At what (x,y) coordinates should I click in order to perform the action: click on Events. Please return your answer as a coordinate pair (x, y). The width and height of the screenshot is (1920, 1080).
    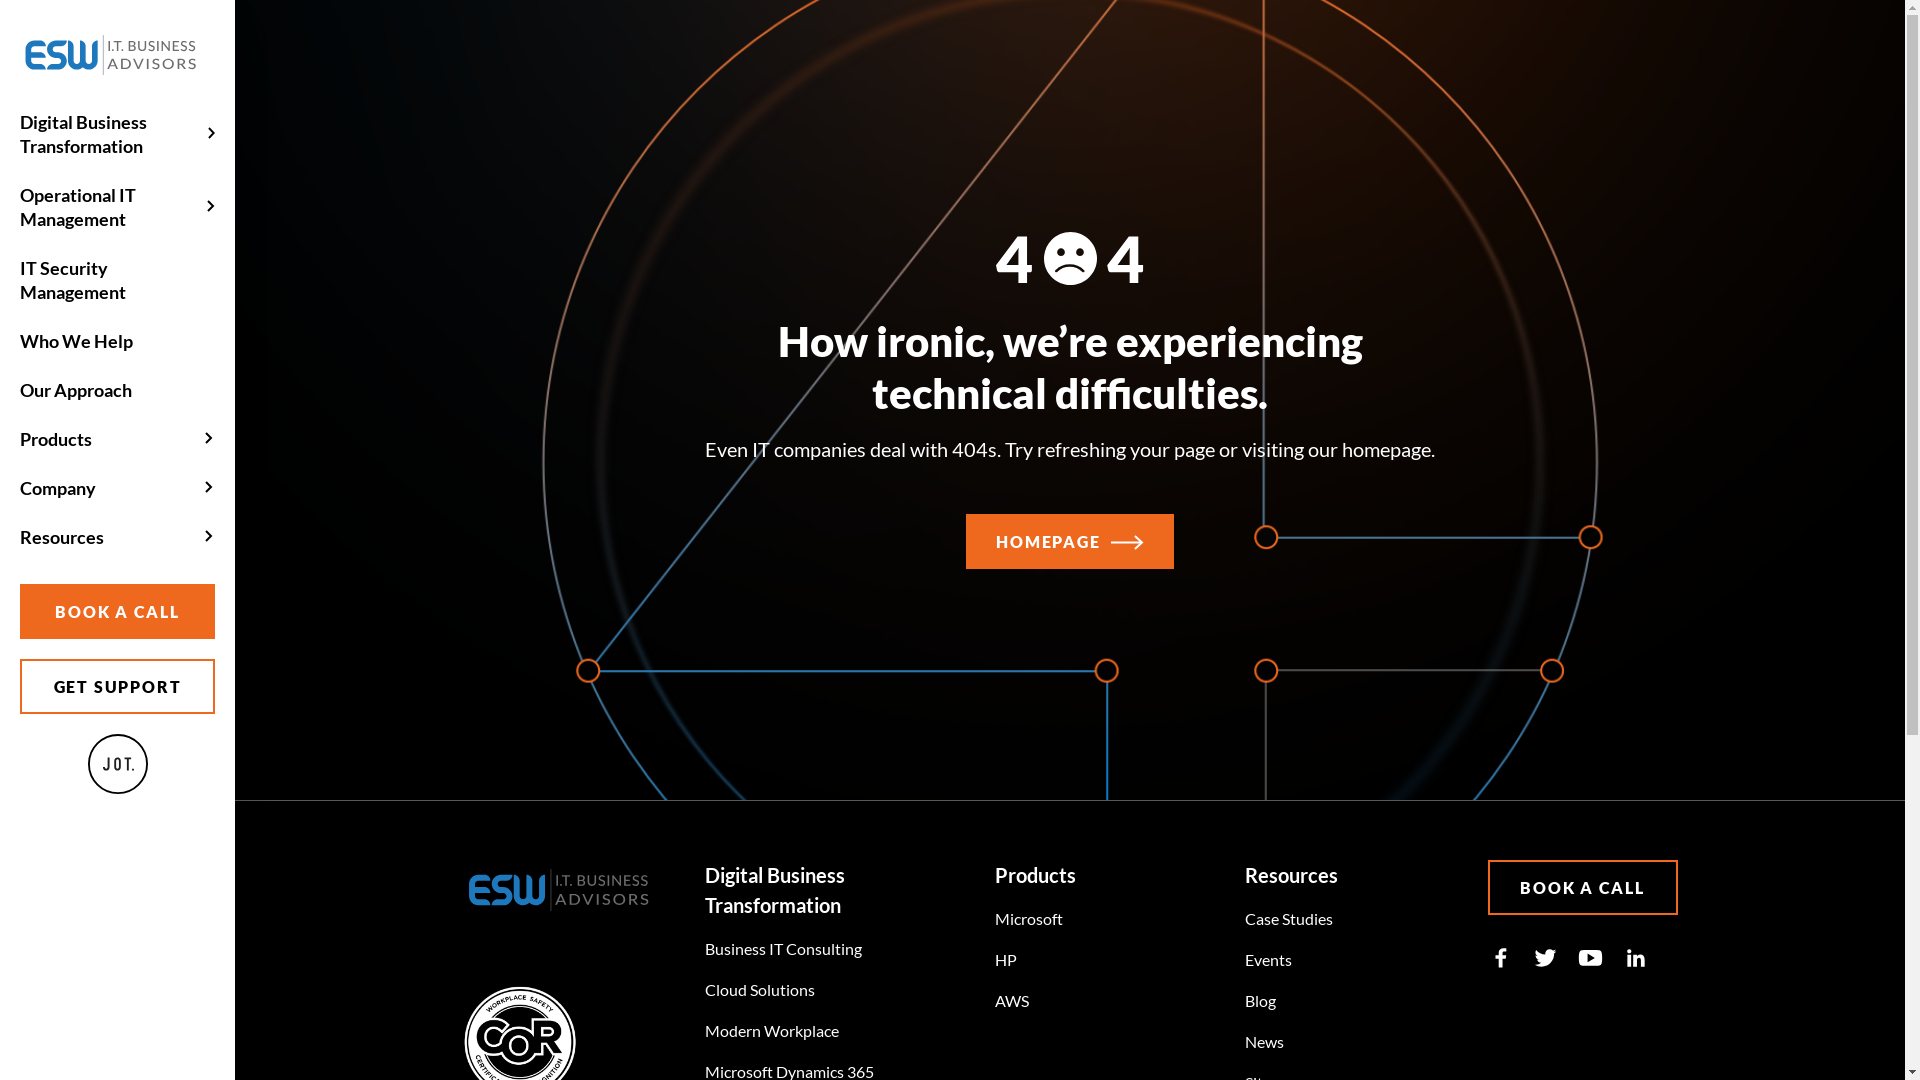
    Looking at the image, I should click on (1268, 960).